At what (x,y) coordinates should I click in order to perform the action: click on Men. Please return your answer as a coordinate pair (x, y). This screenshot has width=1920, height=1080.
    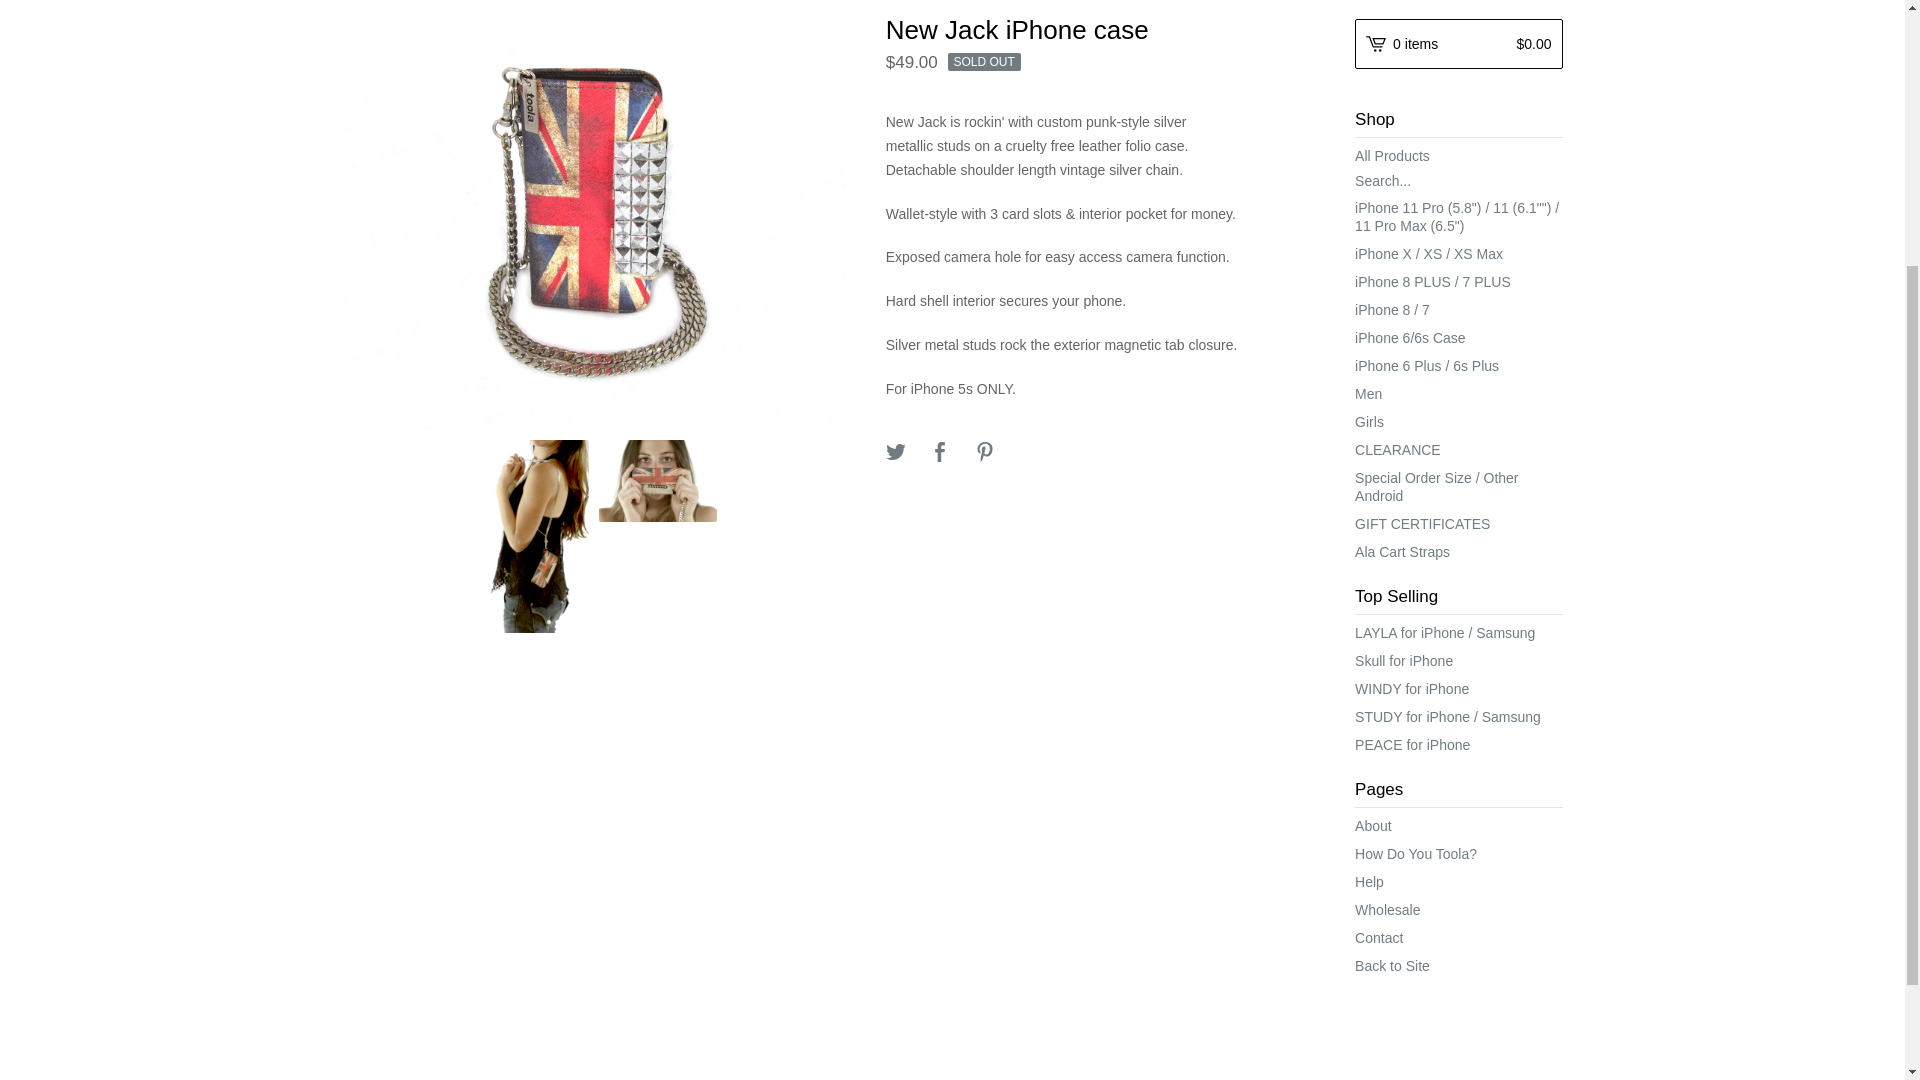
    Looking at the image, I should click on (1458, 394).